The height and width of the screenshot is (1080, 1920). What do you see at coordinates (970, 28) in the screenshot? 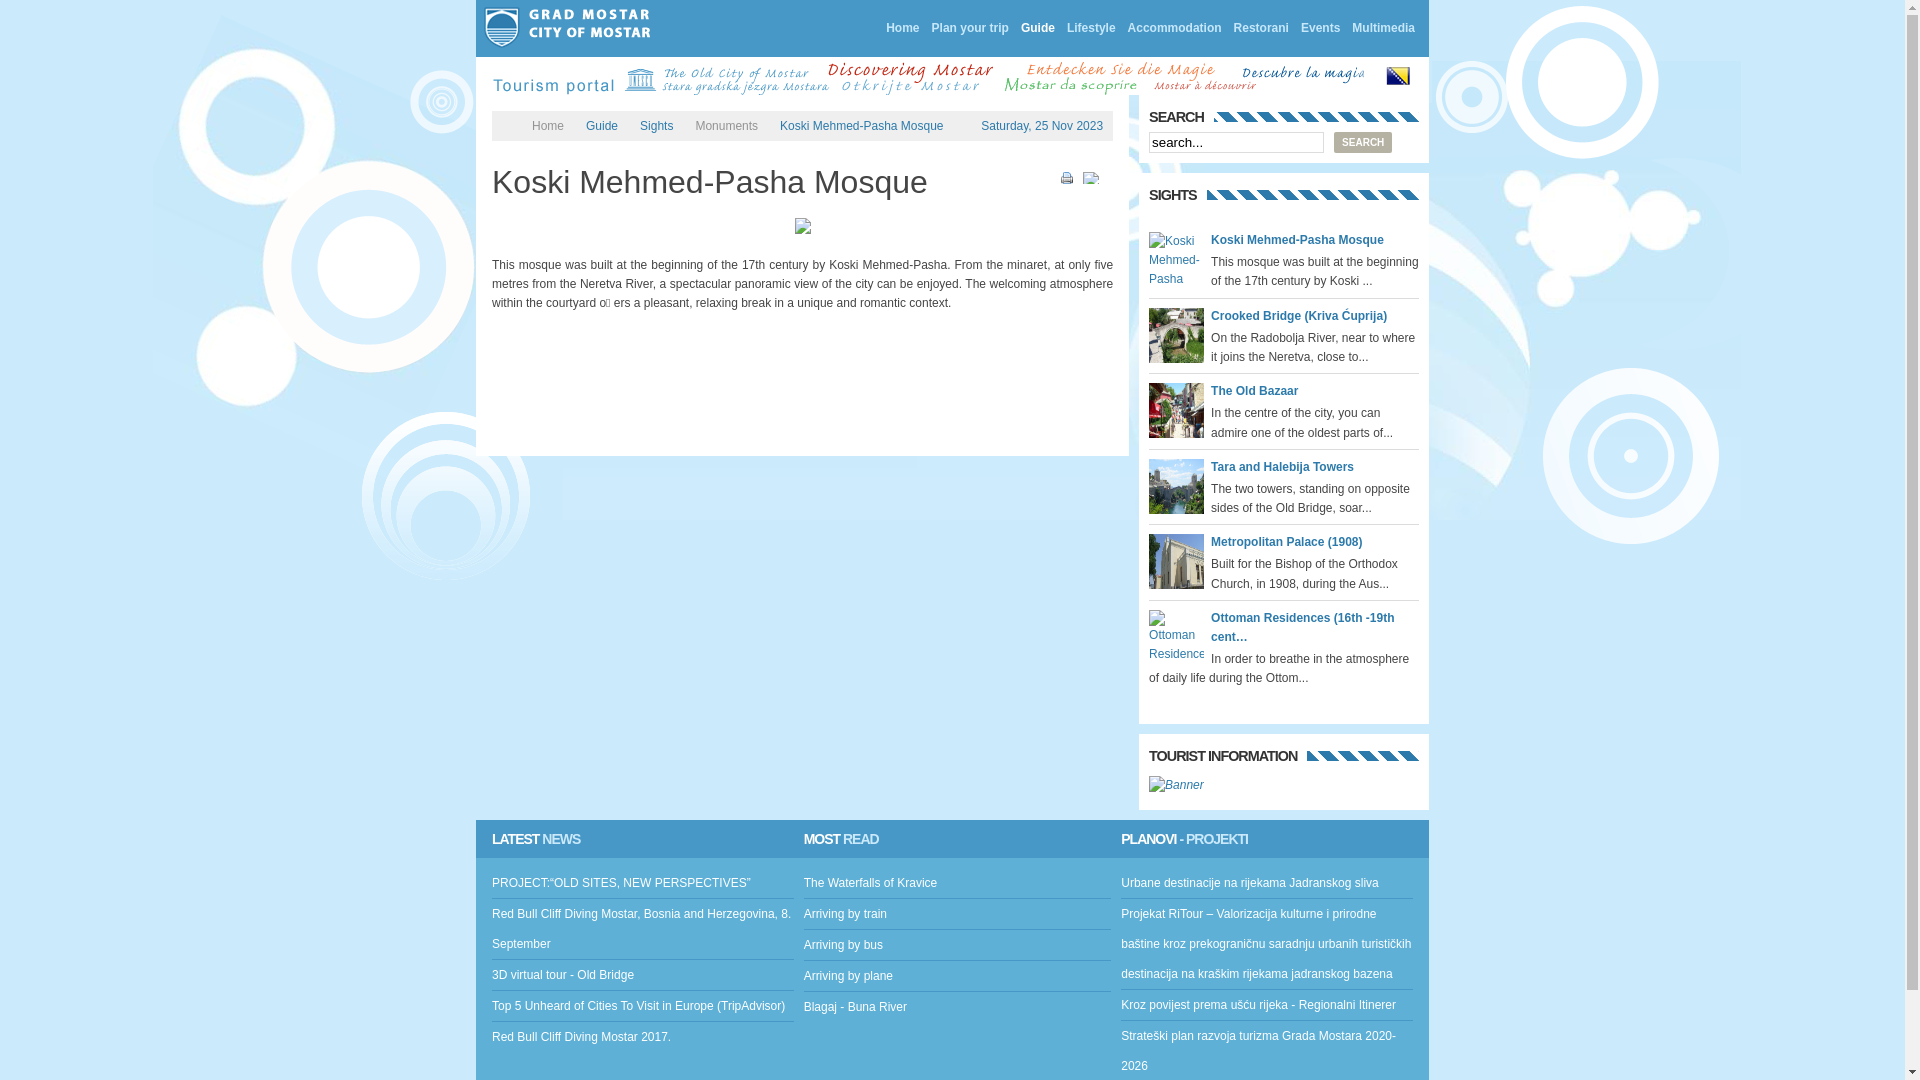
I see `Plan your trip` at bounding box center [970, 28].